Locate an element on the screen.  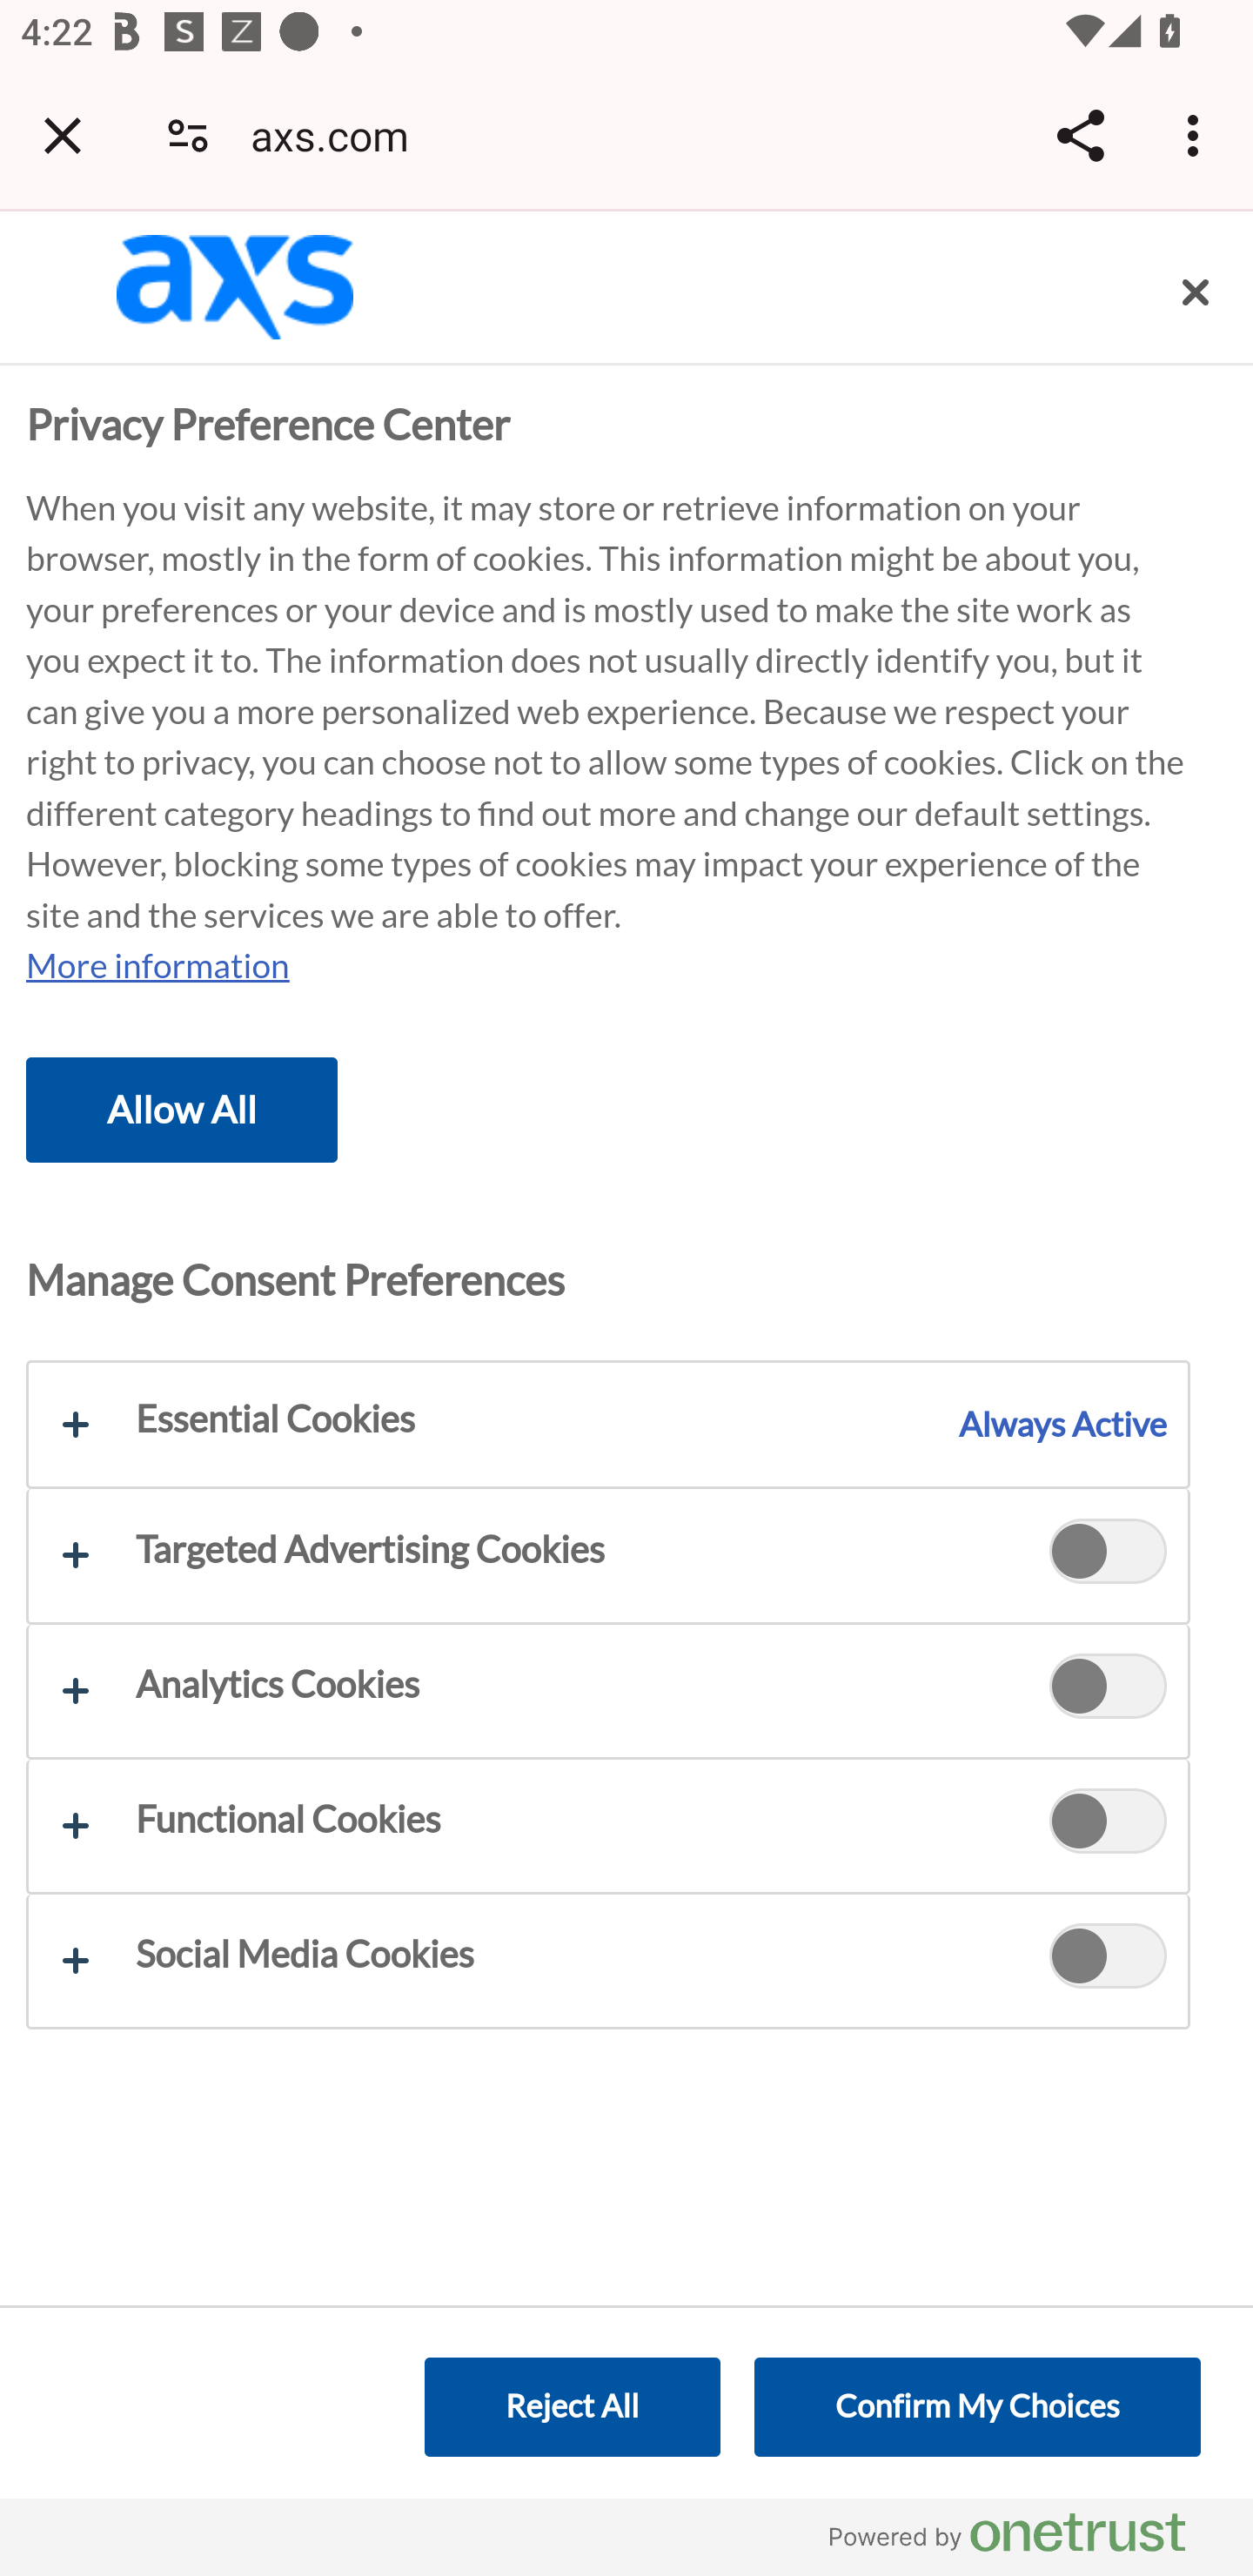
Share is located at coordinates (1080, 135).